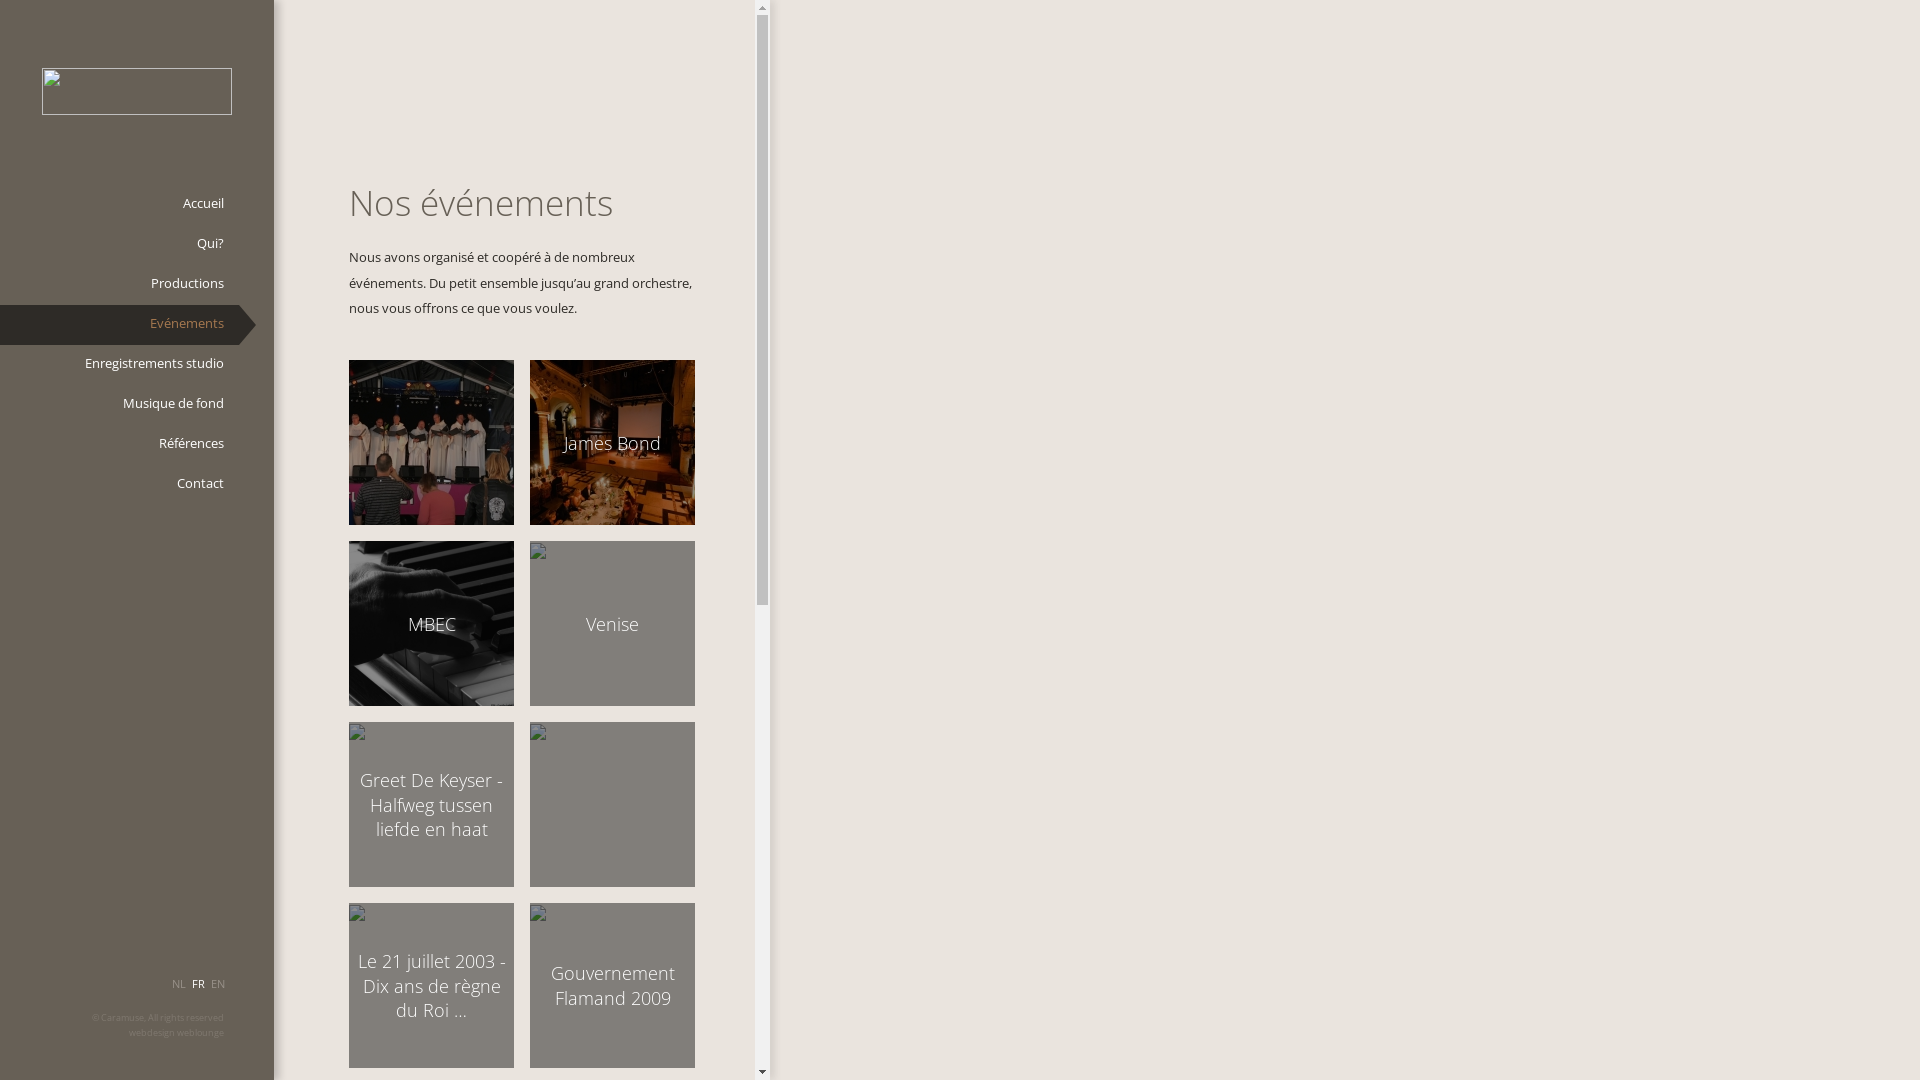 This screenshot has width=1920, height=1080. Describe the element at coordinates (218, 991) in the screenshot. I see `EN` at that location.